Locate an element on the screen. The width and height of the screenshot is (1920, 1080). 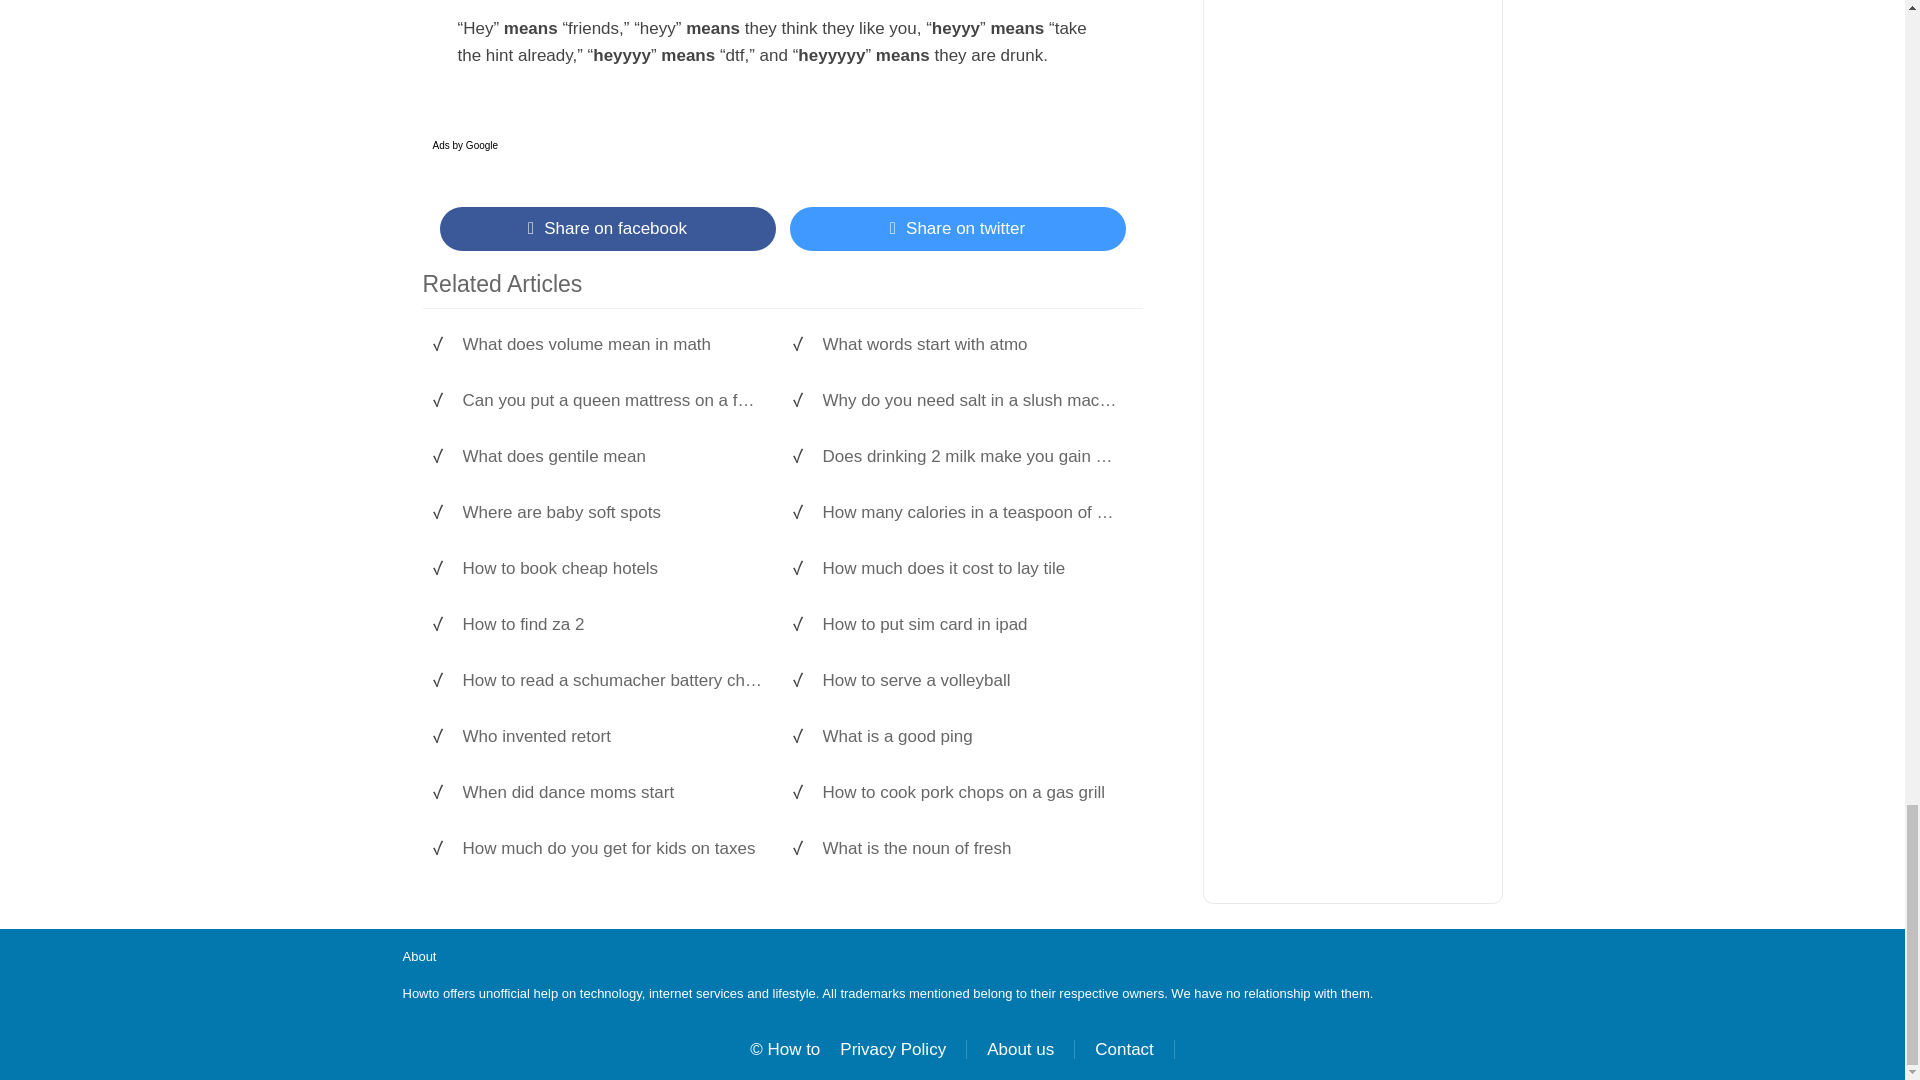
How to book cheap hotels is located at coordinates (612, 568).